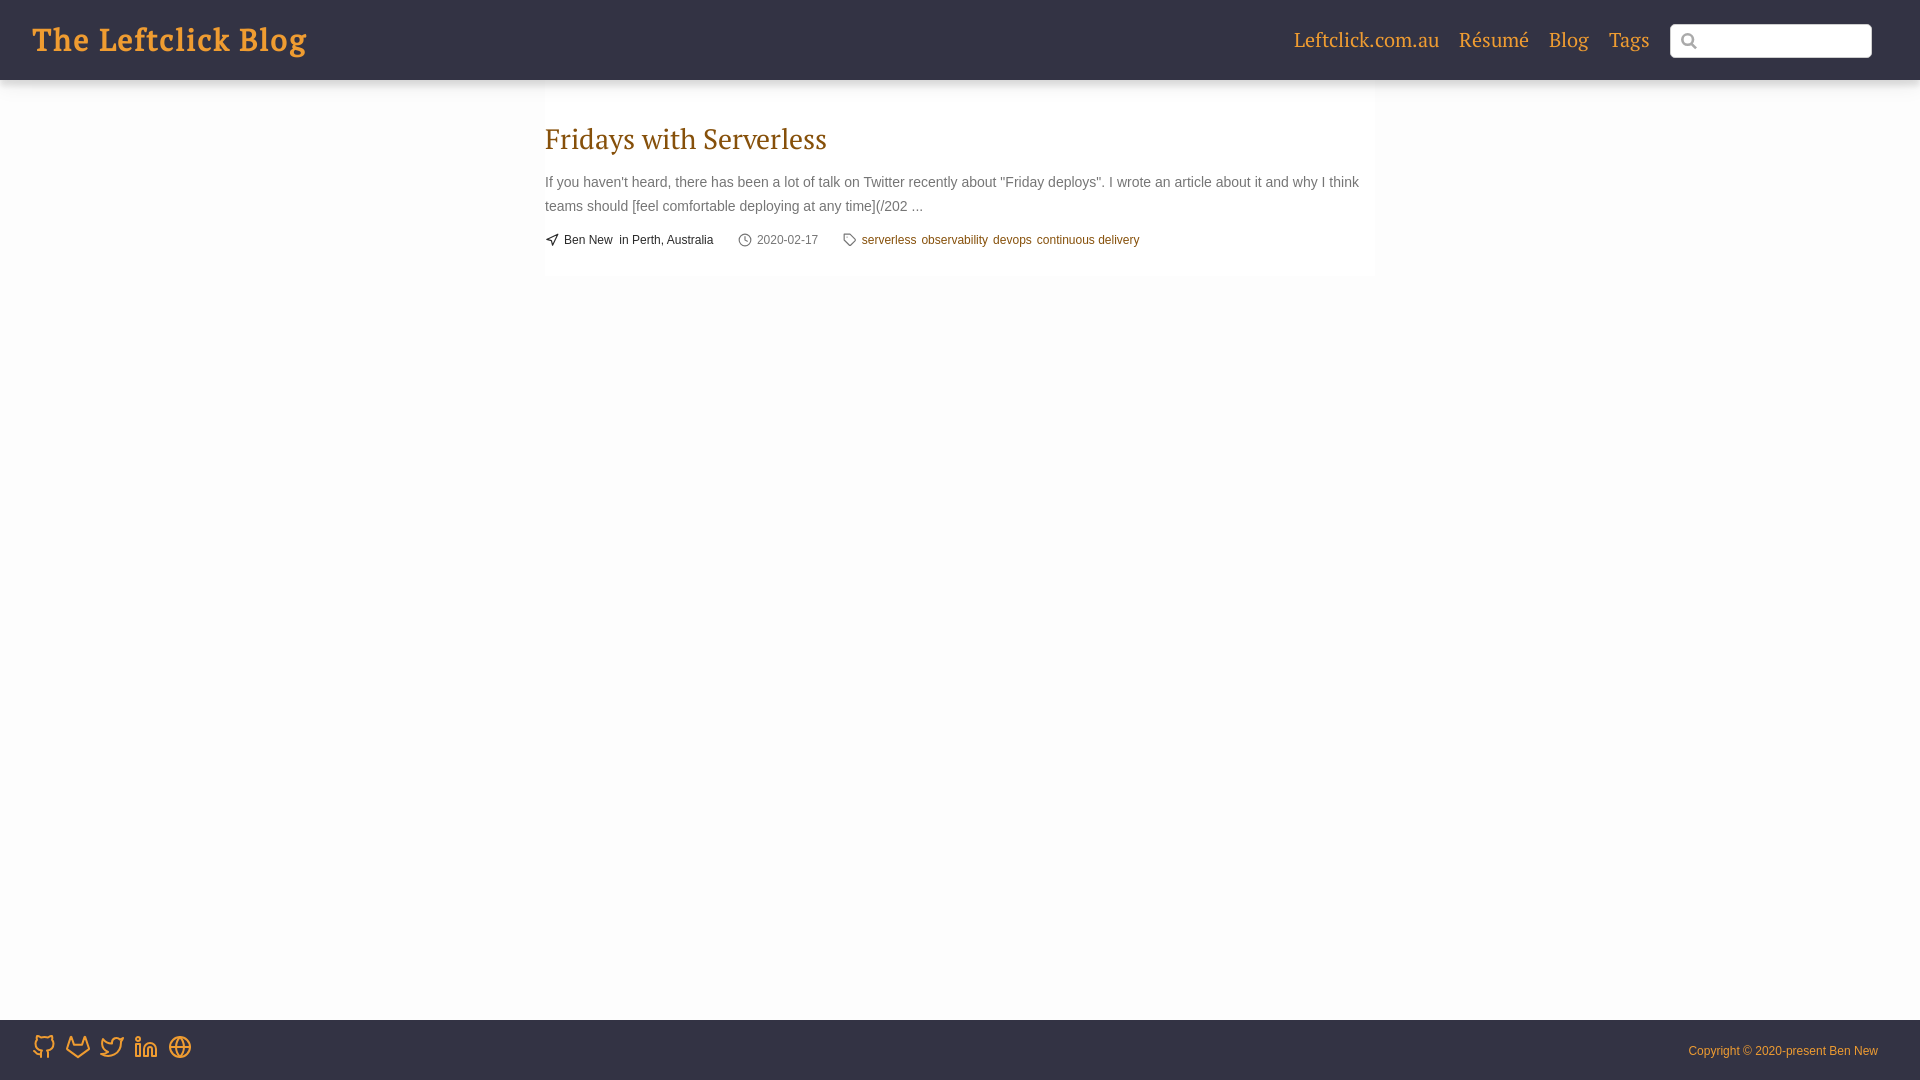 Image resolution: width=1920 pixels, height=1080 pixels. I want to click on Tags, so click(1630, 40).